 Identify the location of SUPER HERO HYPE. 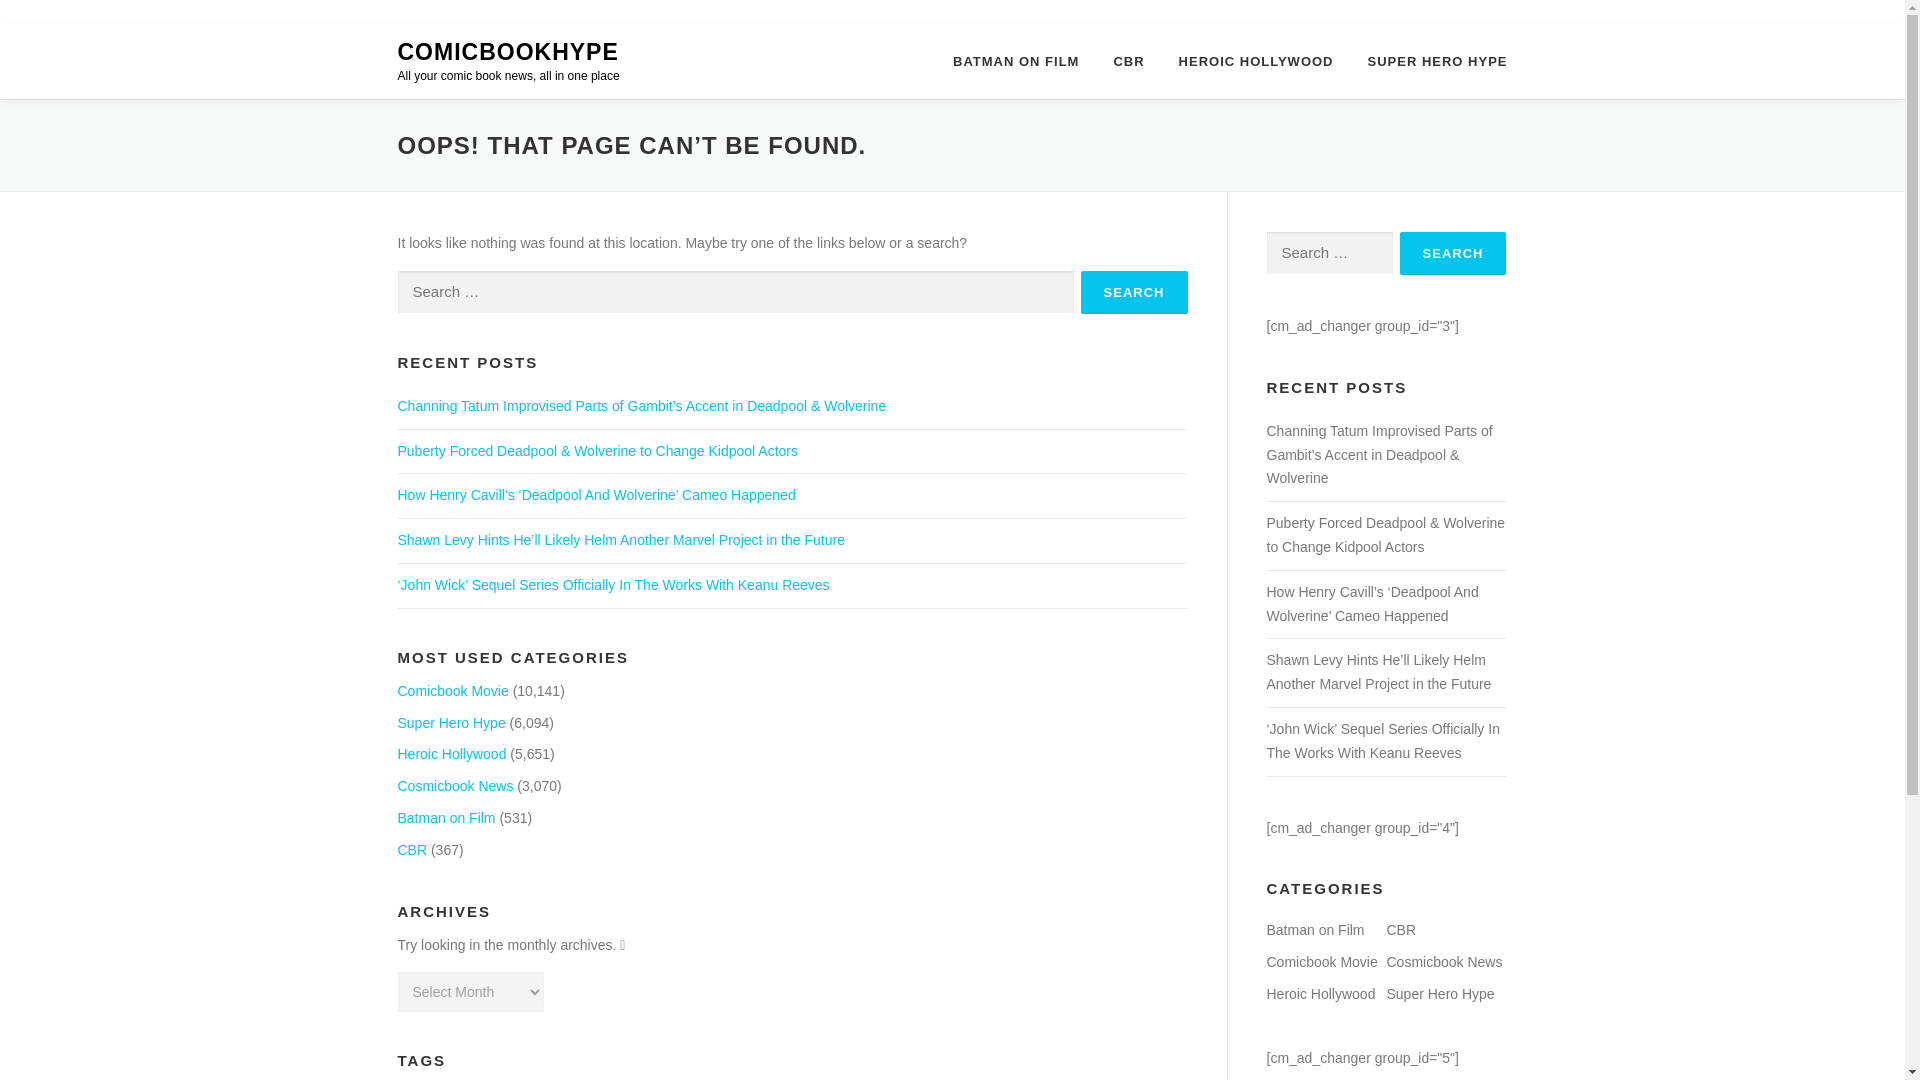
(1429, 61).